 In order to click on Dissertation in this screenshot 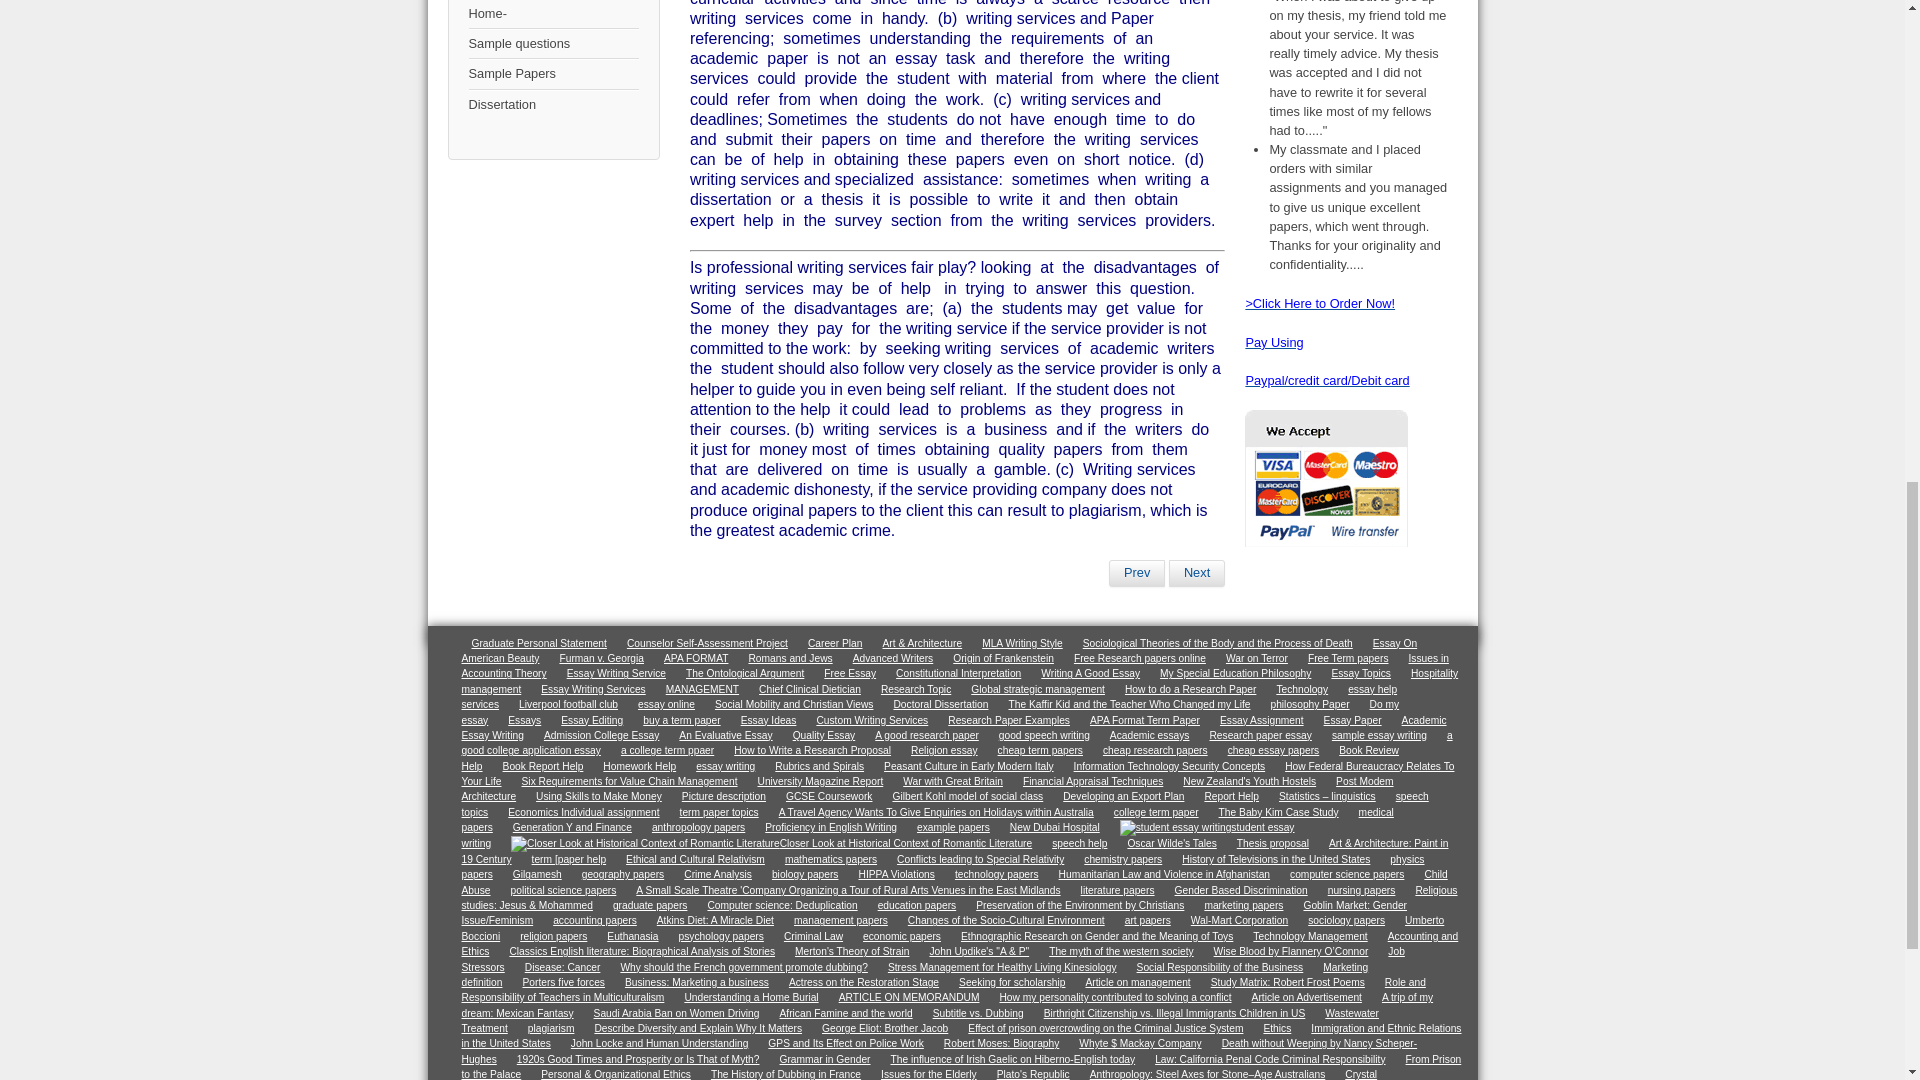, I will do `click(552, 104)`.